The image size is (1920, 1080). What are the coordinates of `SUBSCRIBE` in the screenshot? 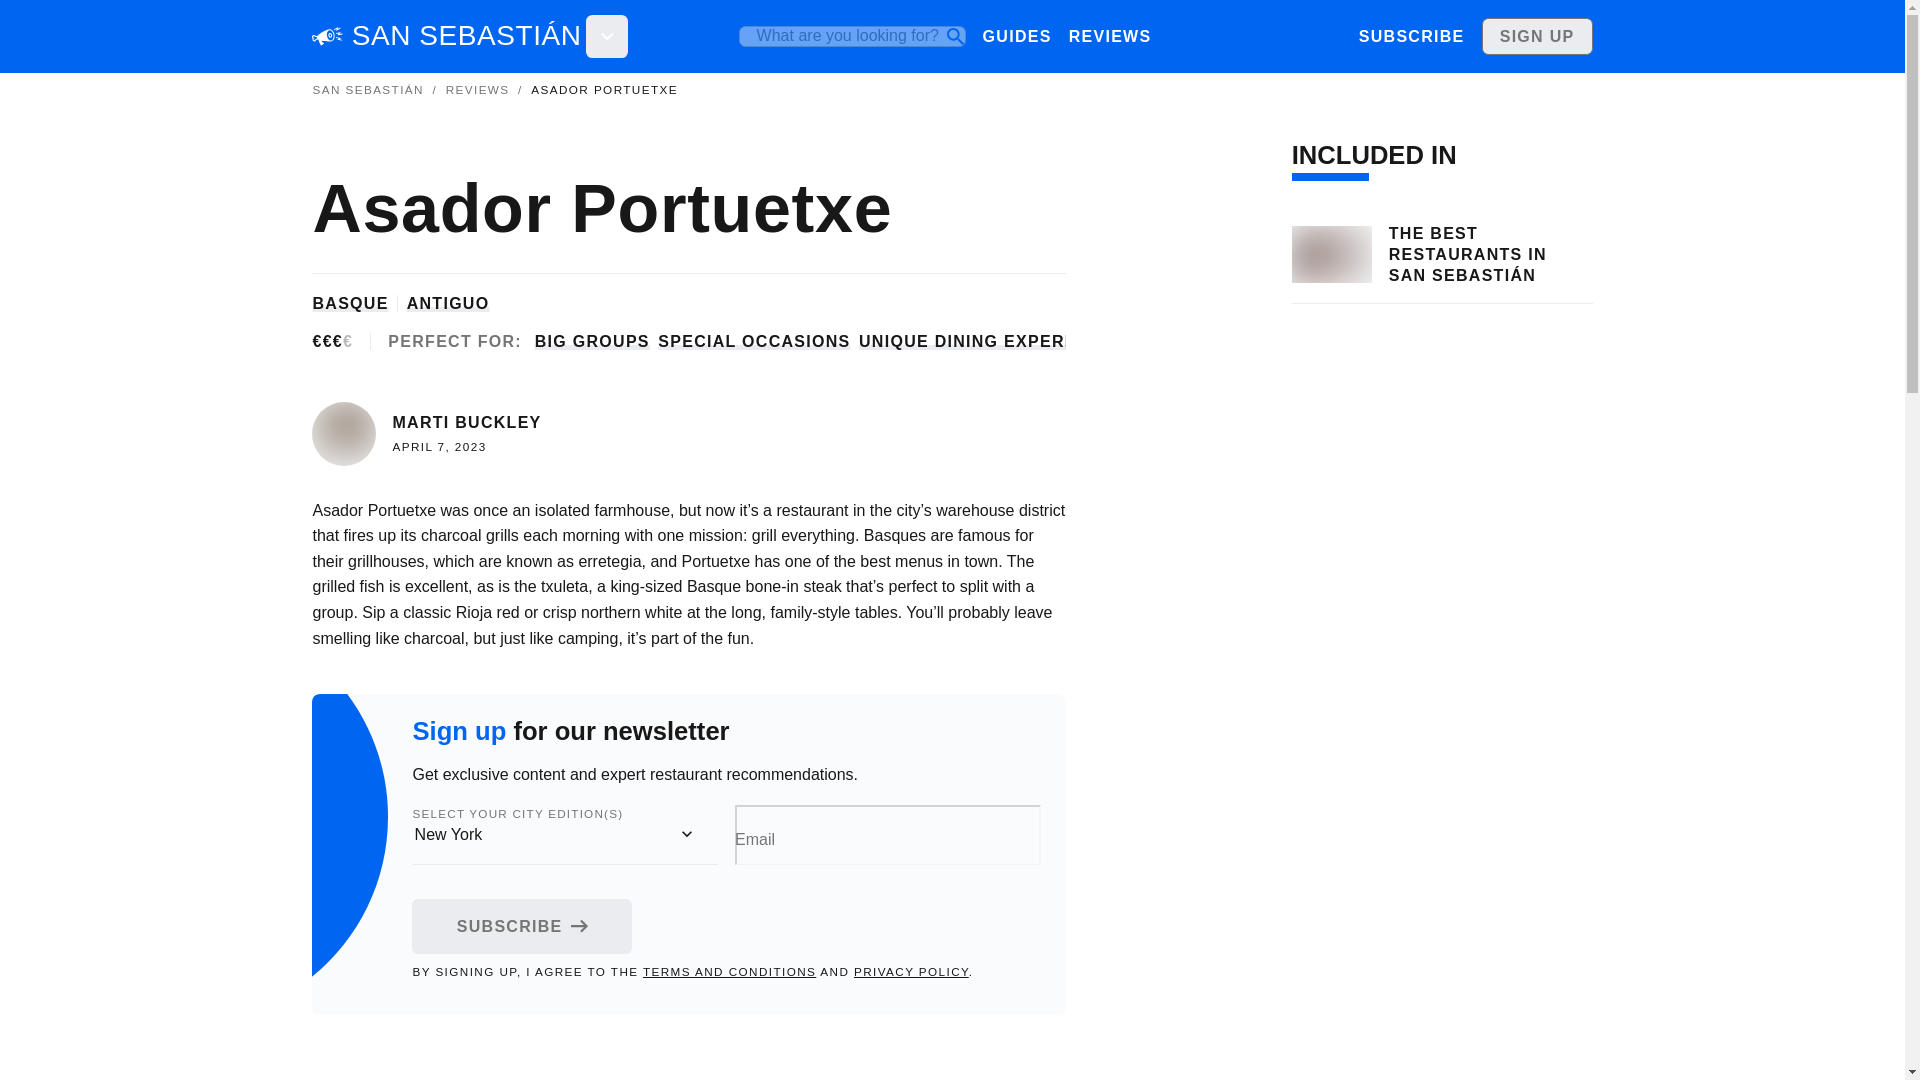 It's located at (522, 926).